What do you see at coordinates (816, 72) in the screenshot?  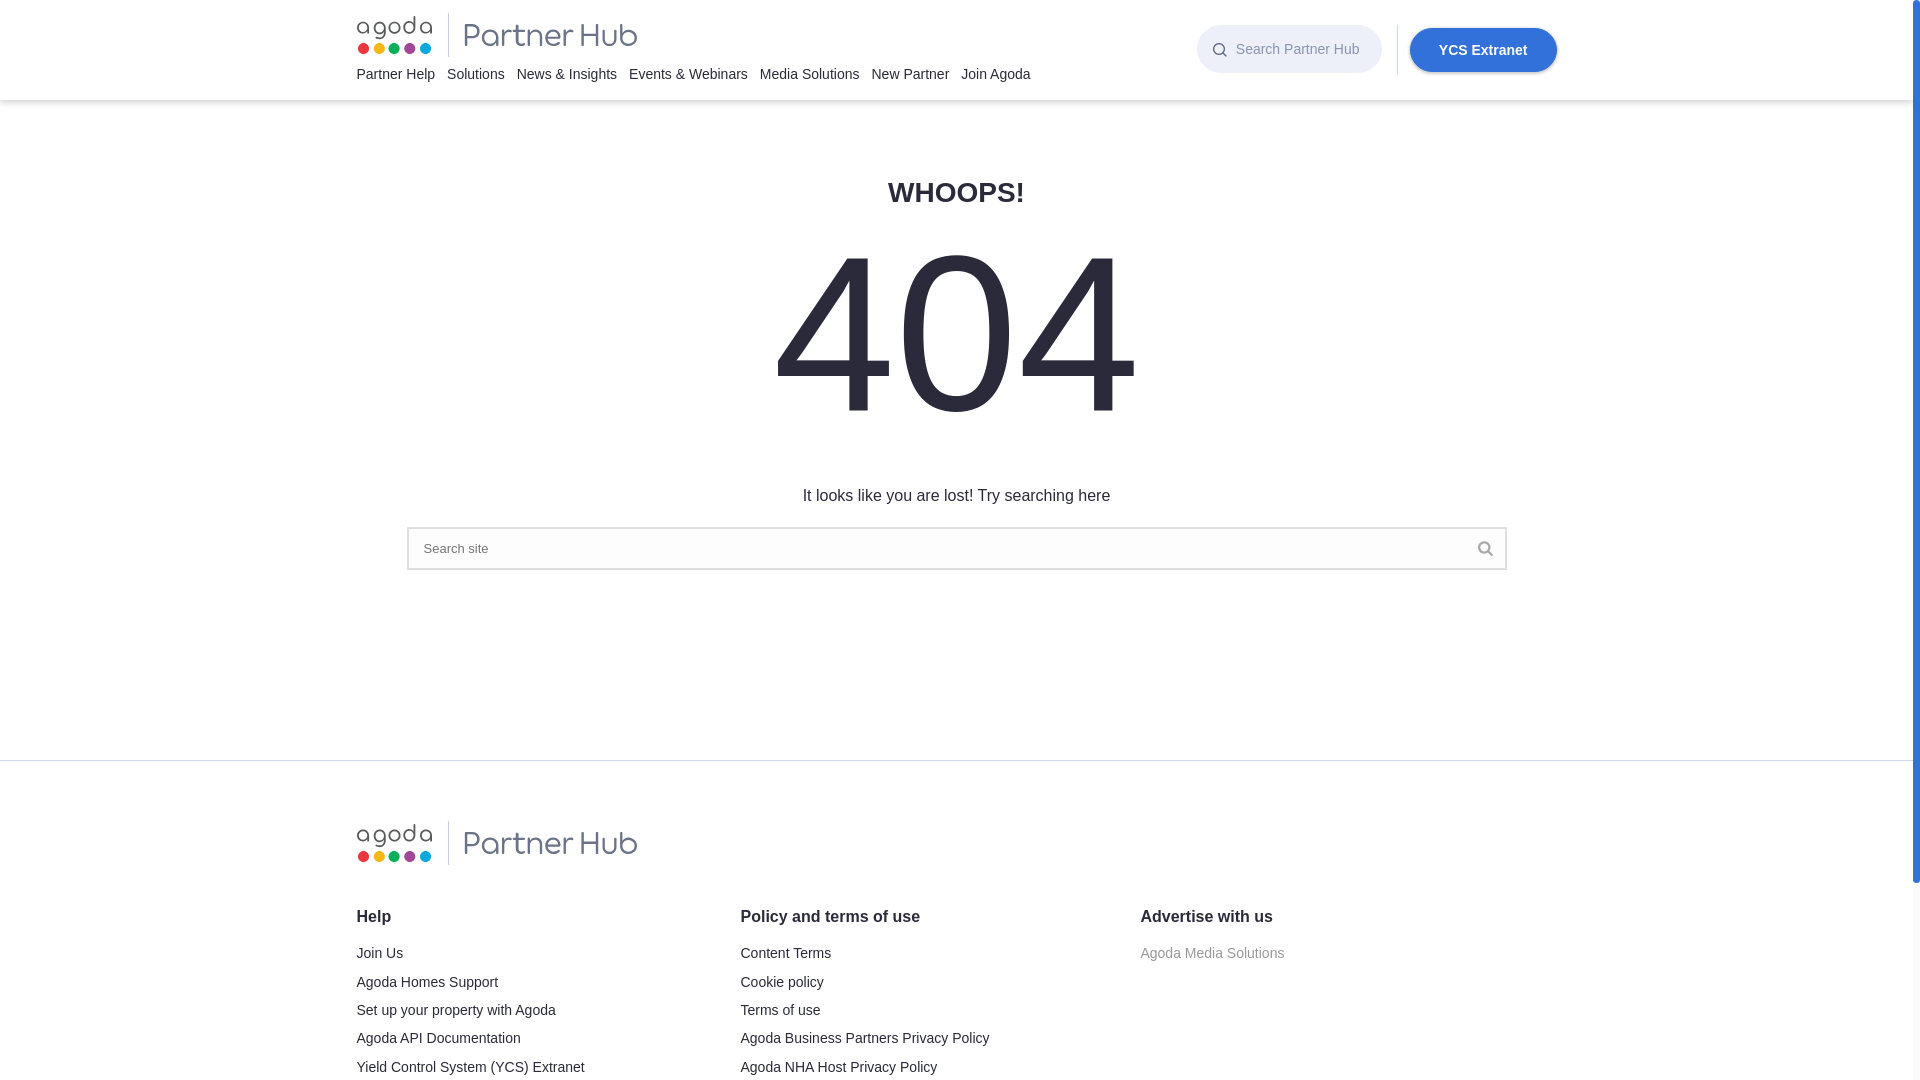 I see `Media Solutions` at bounding box center [816, 72].